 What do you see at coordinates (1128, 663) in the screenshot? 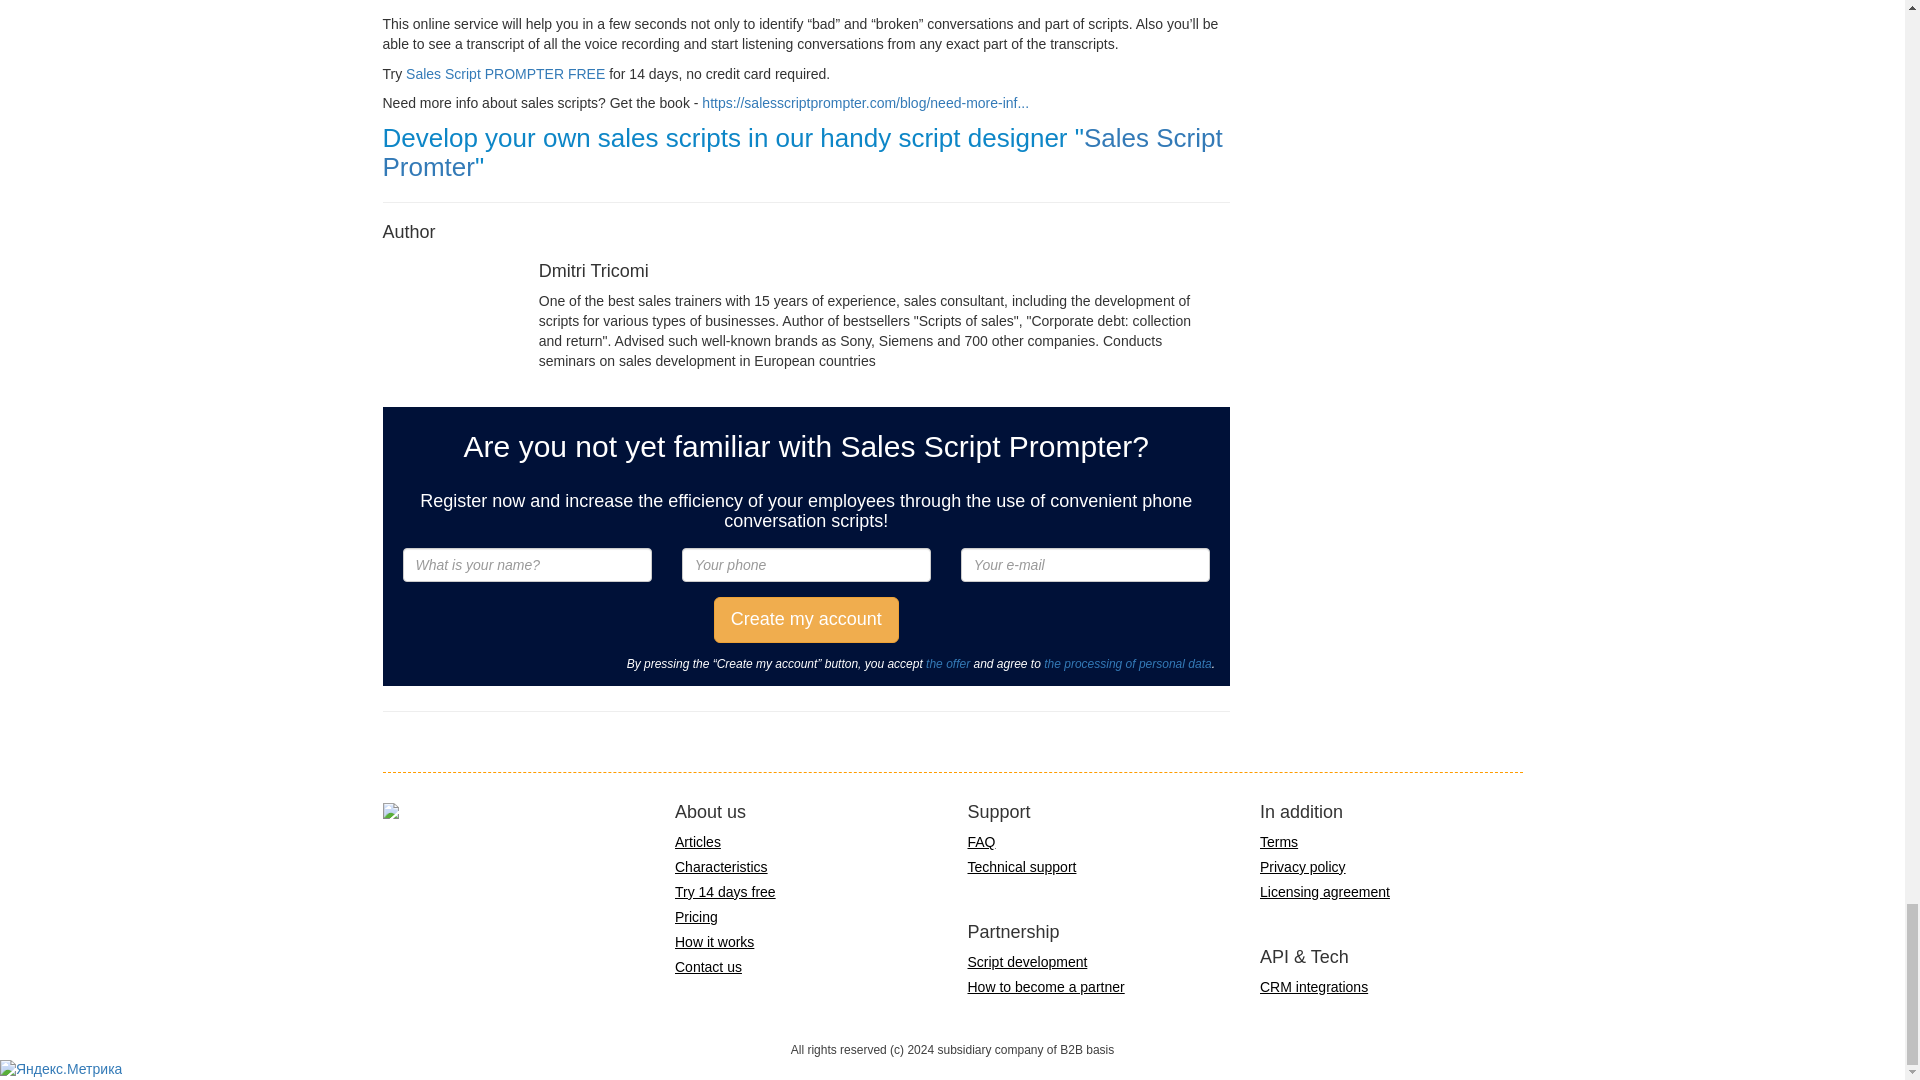
I see `the processing of personal data` at bounding box center [1128, 663].